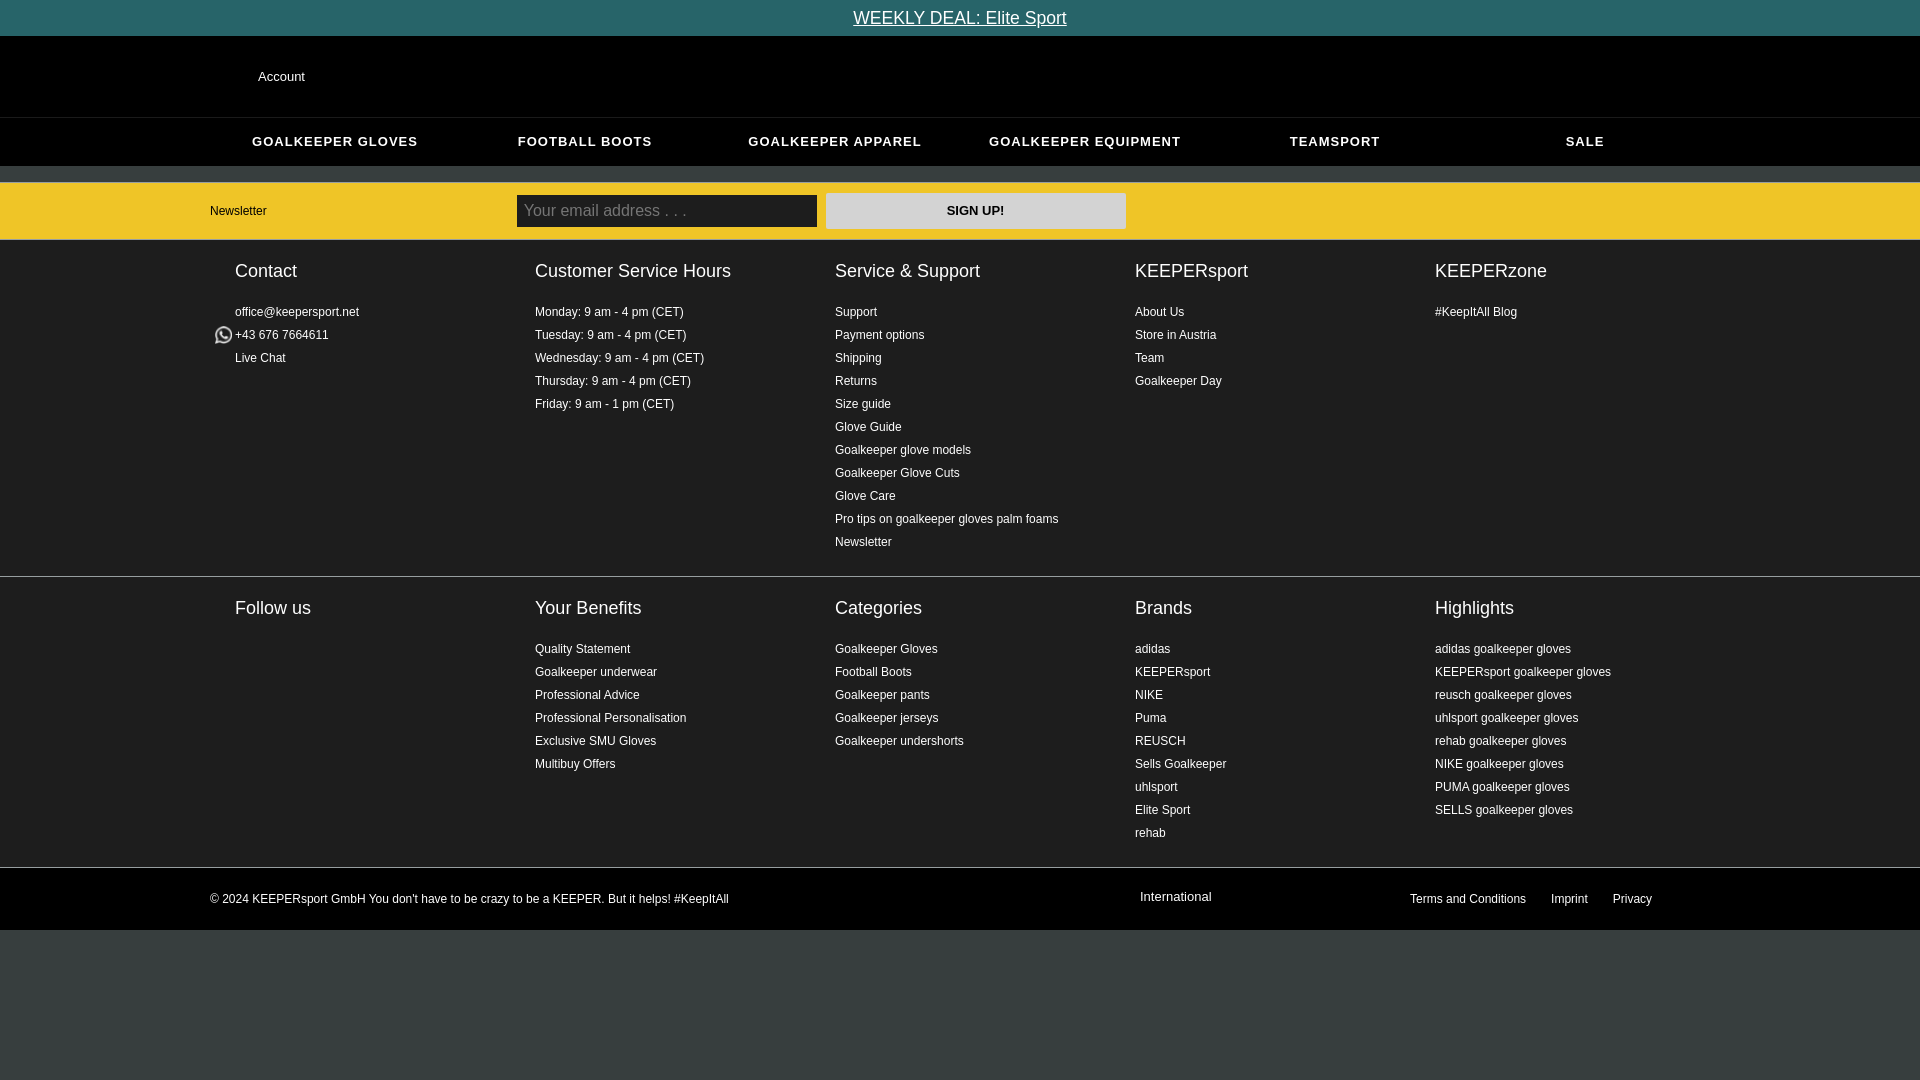 The width and height of the screenshot is (1920, 1080). I want to click on KEEPERsport on Facebook, so click(248, 653).